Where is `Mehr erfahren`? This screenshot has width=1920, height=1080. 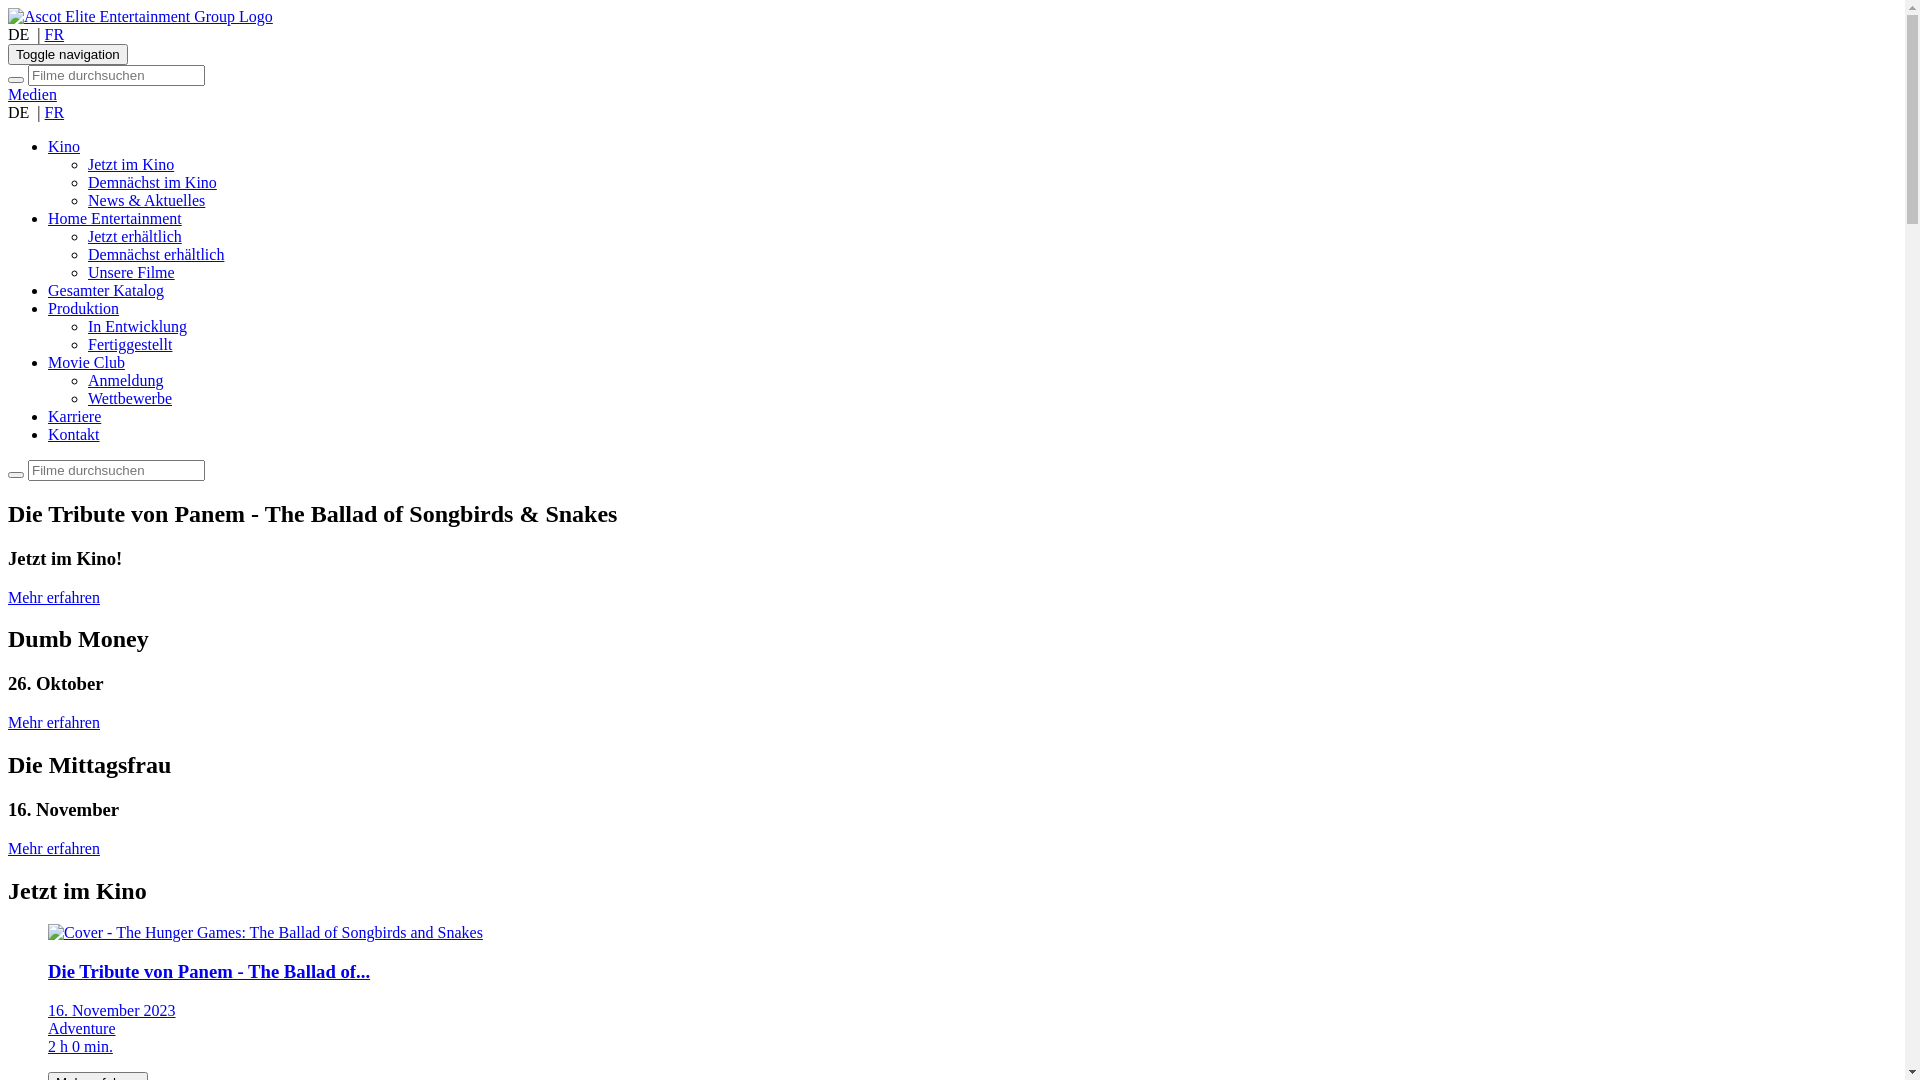 Mehr erfahren is located at coordinates (54, 722).